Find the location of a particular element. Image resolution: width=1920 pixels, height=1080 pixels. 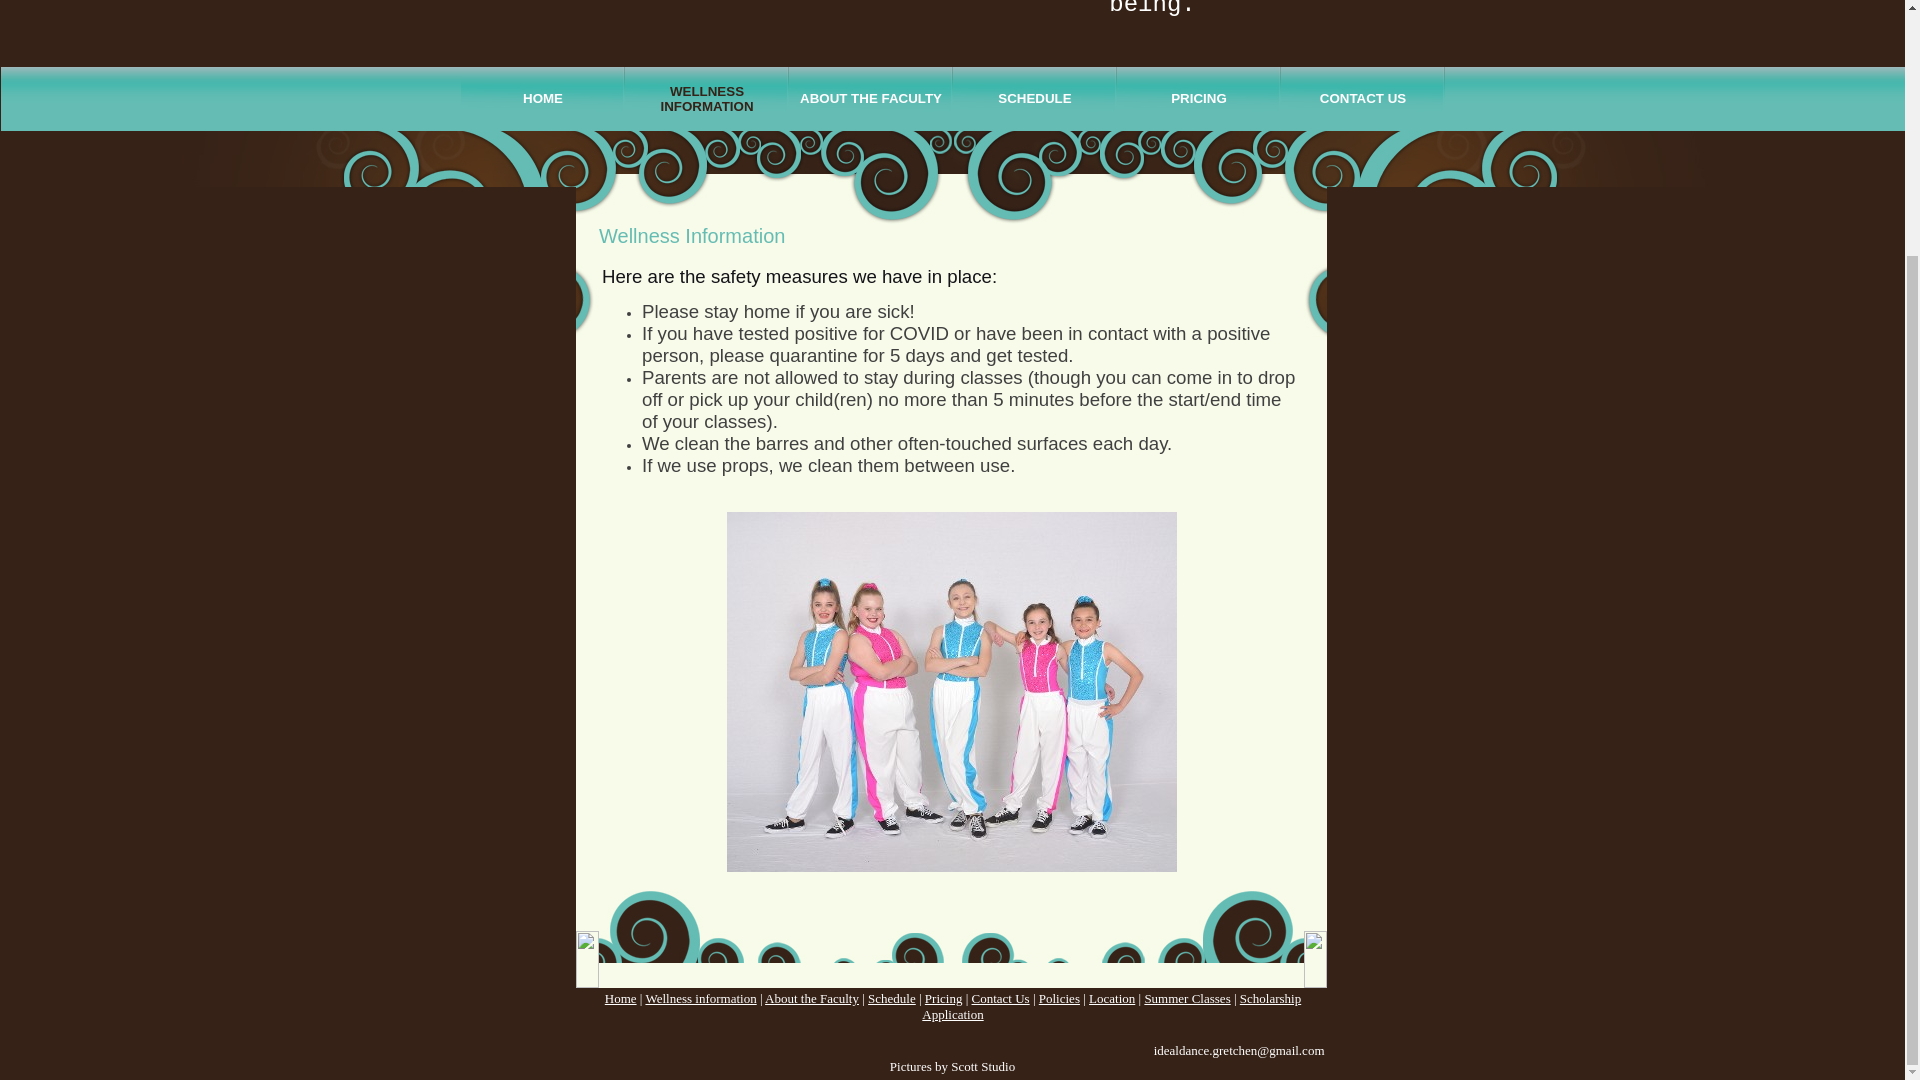

PRICING is located at coordinates (1198, 98).